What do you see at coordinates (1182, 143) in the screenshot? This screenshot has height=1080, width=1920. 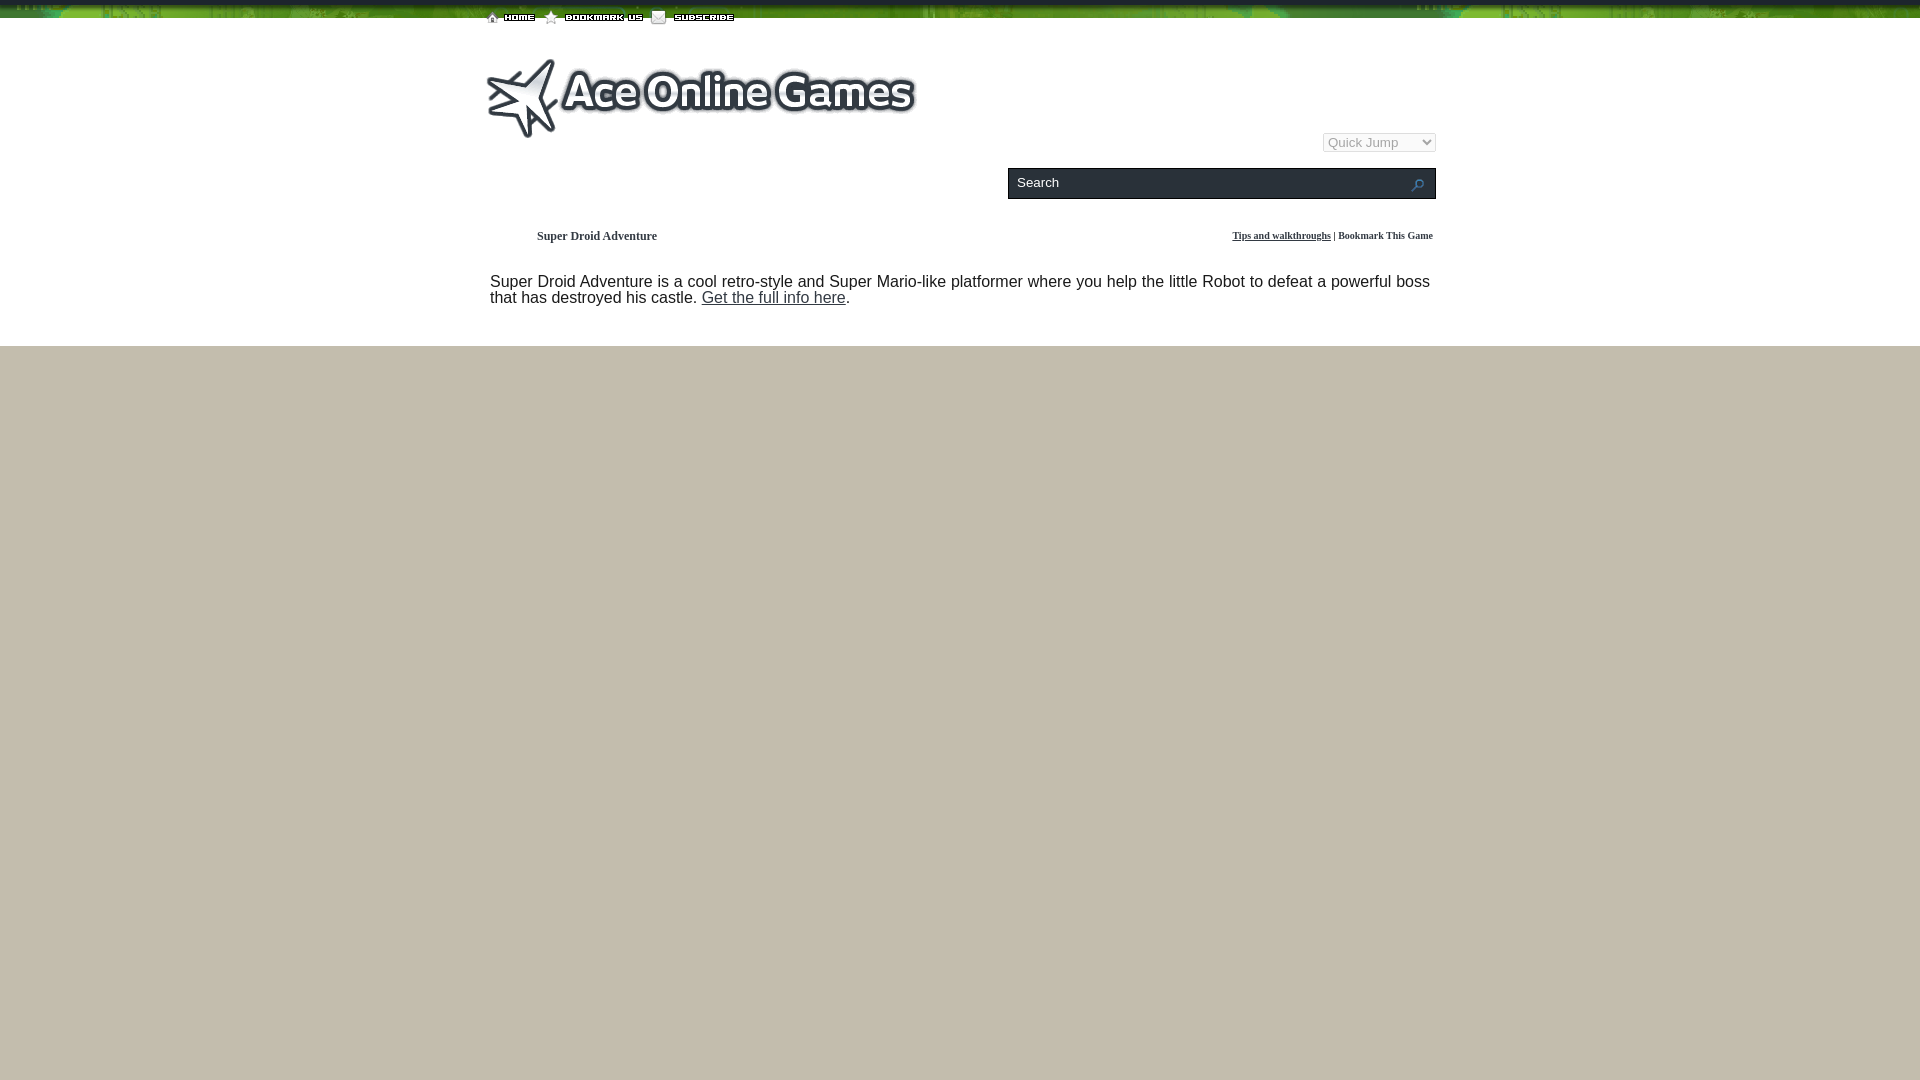 I see `Classics` at bounding box center [1182, 143].